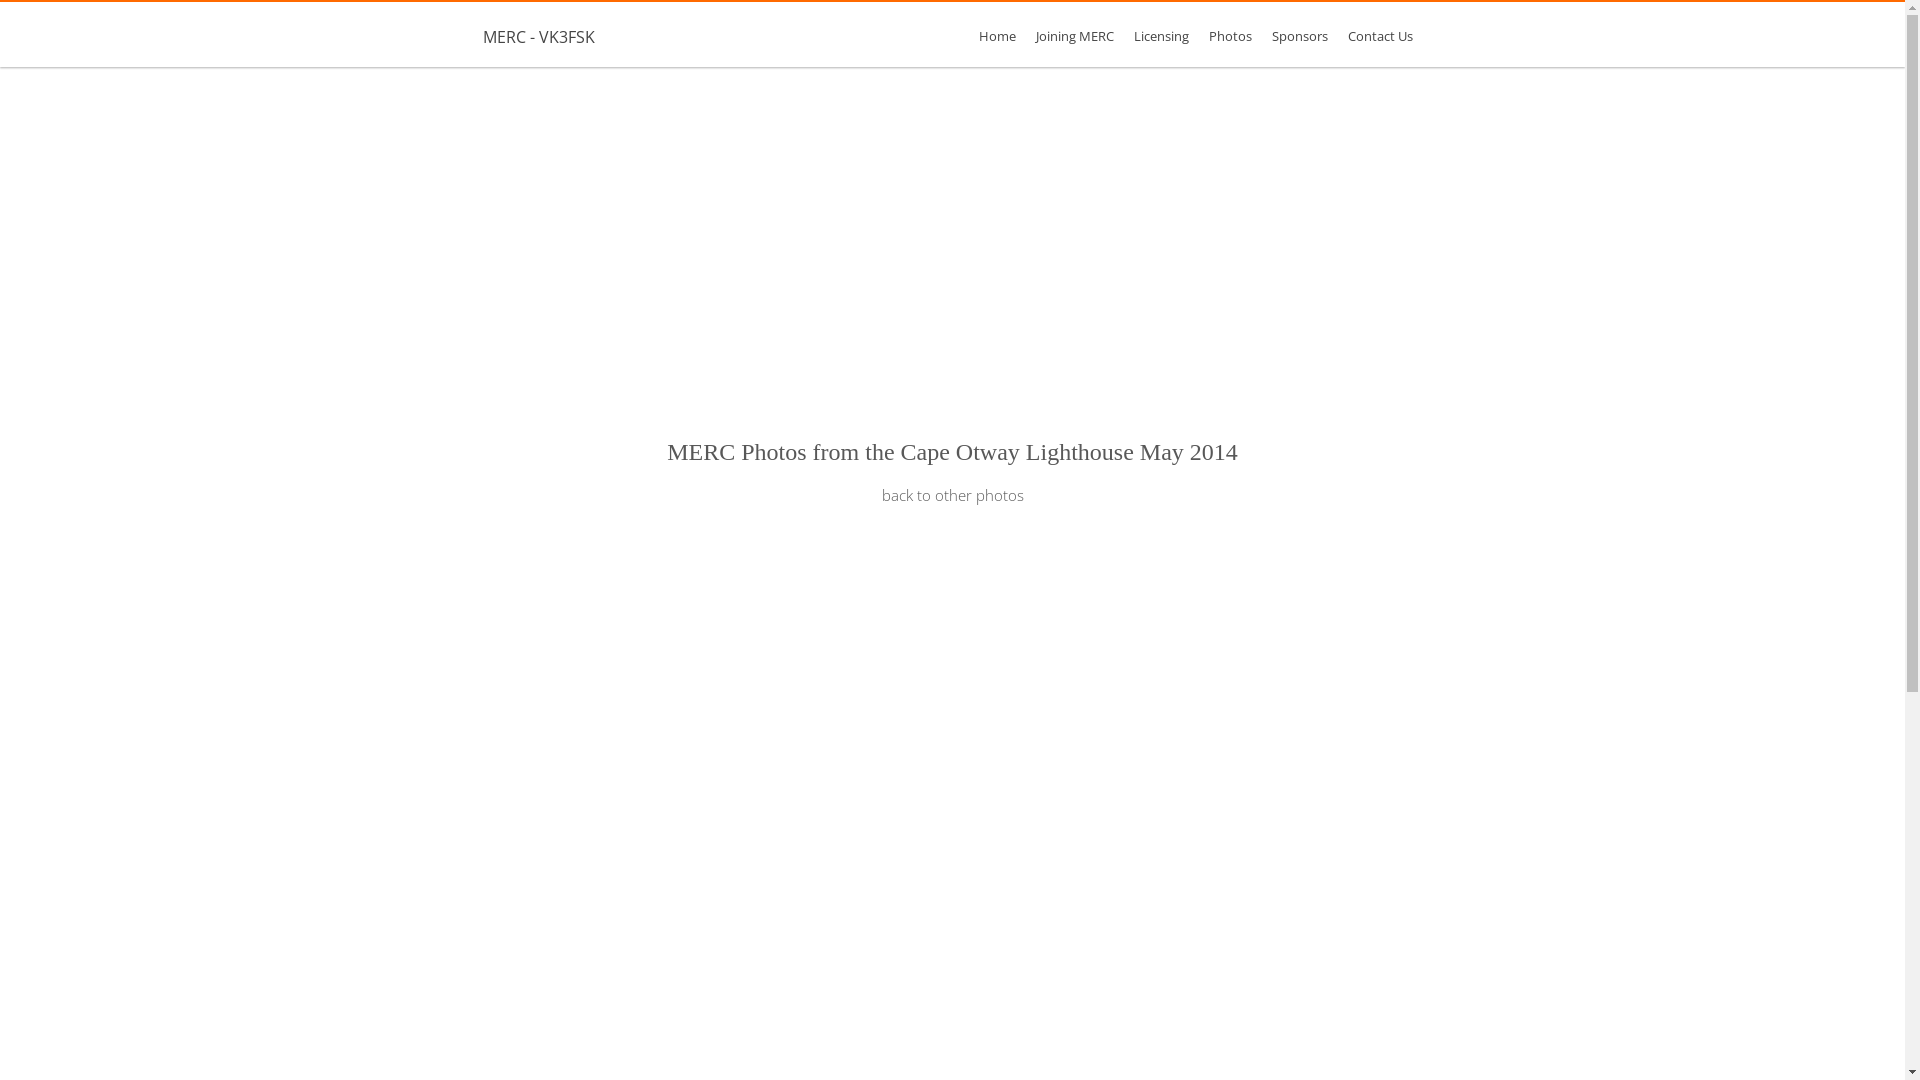 Image resolution: width=1920 pixels, height=1080 pixels. What do you see at coordinates (1075, 36) in the screenshot?
I see `Joining MERC` at bounding box center [1075, 36].